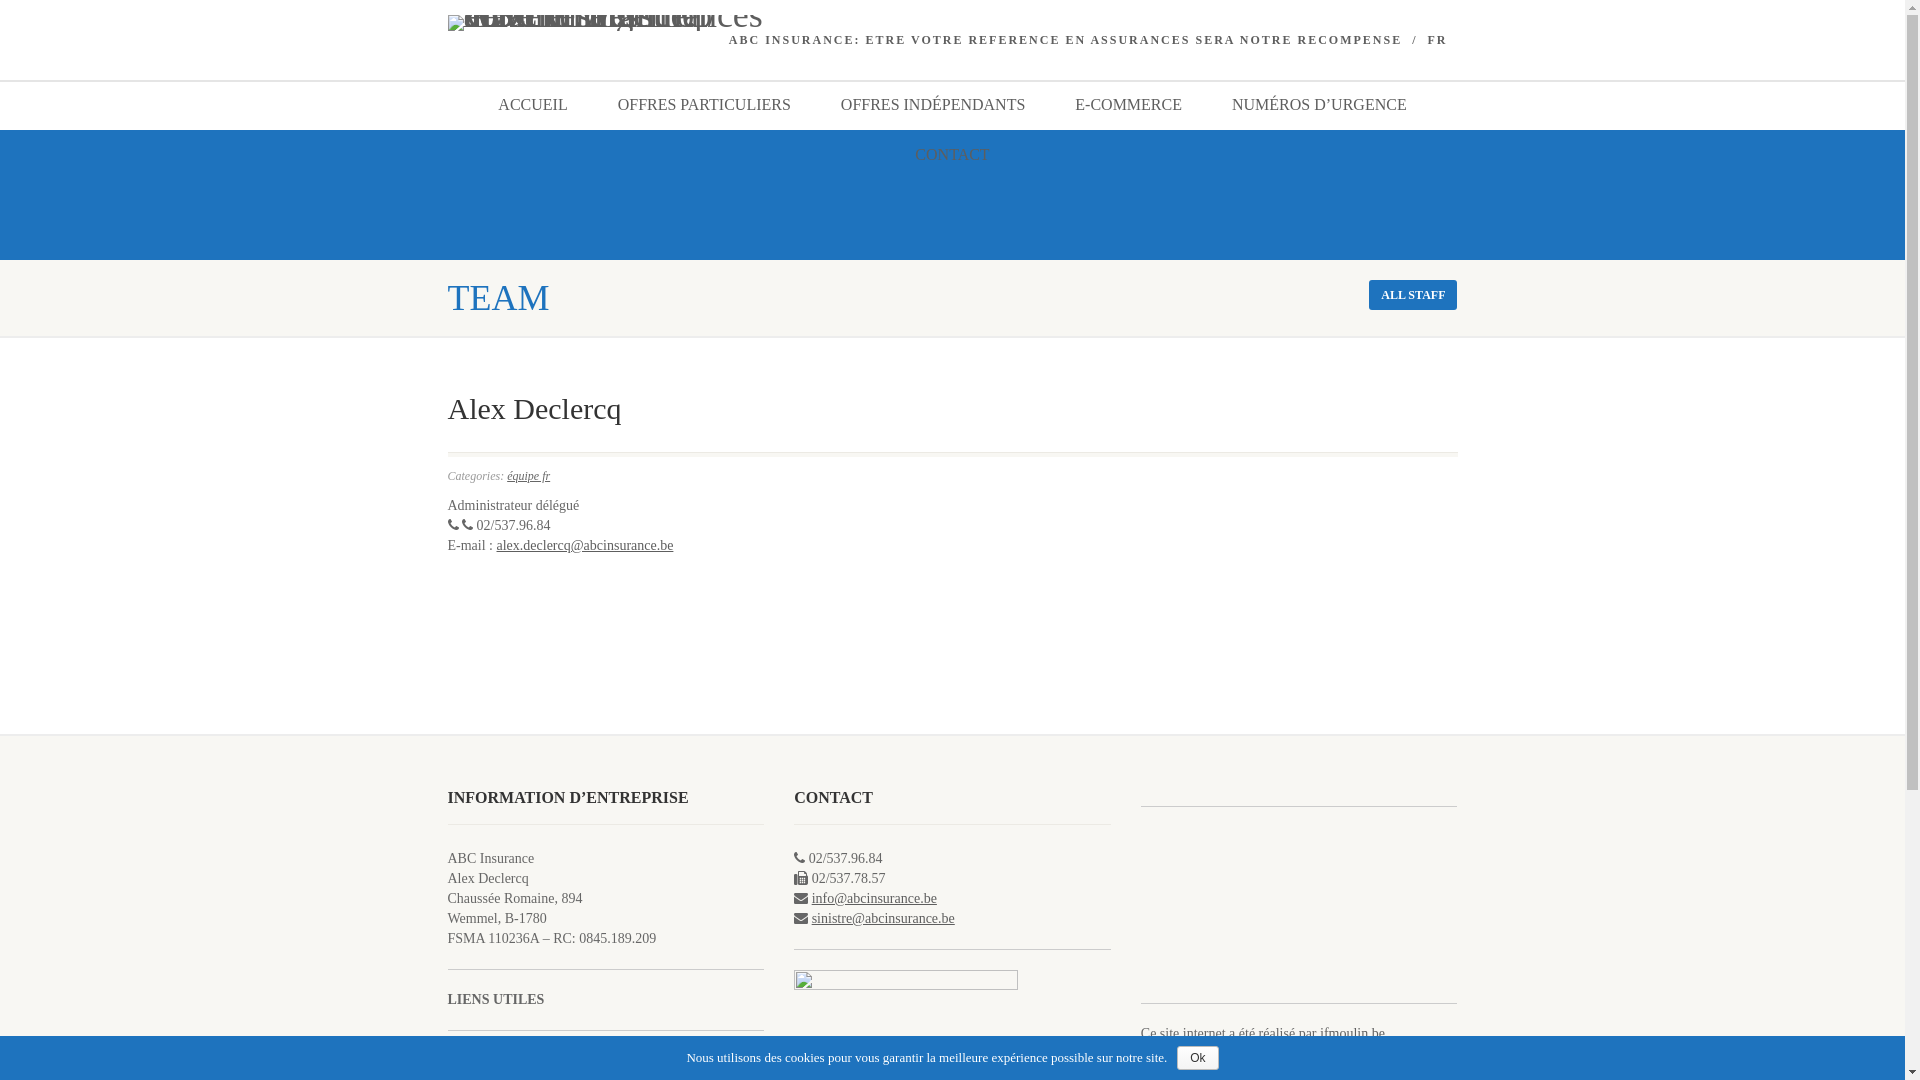 The width and height of the screenshot is (1920, 1080). I want to click on ALL STAFF, so click(1413, 295).